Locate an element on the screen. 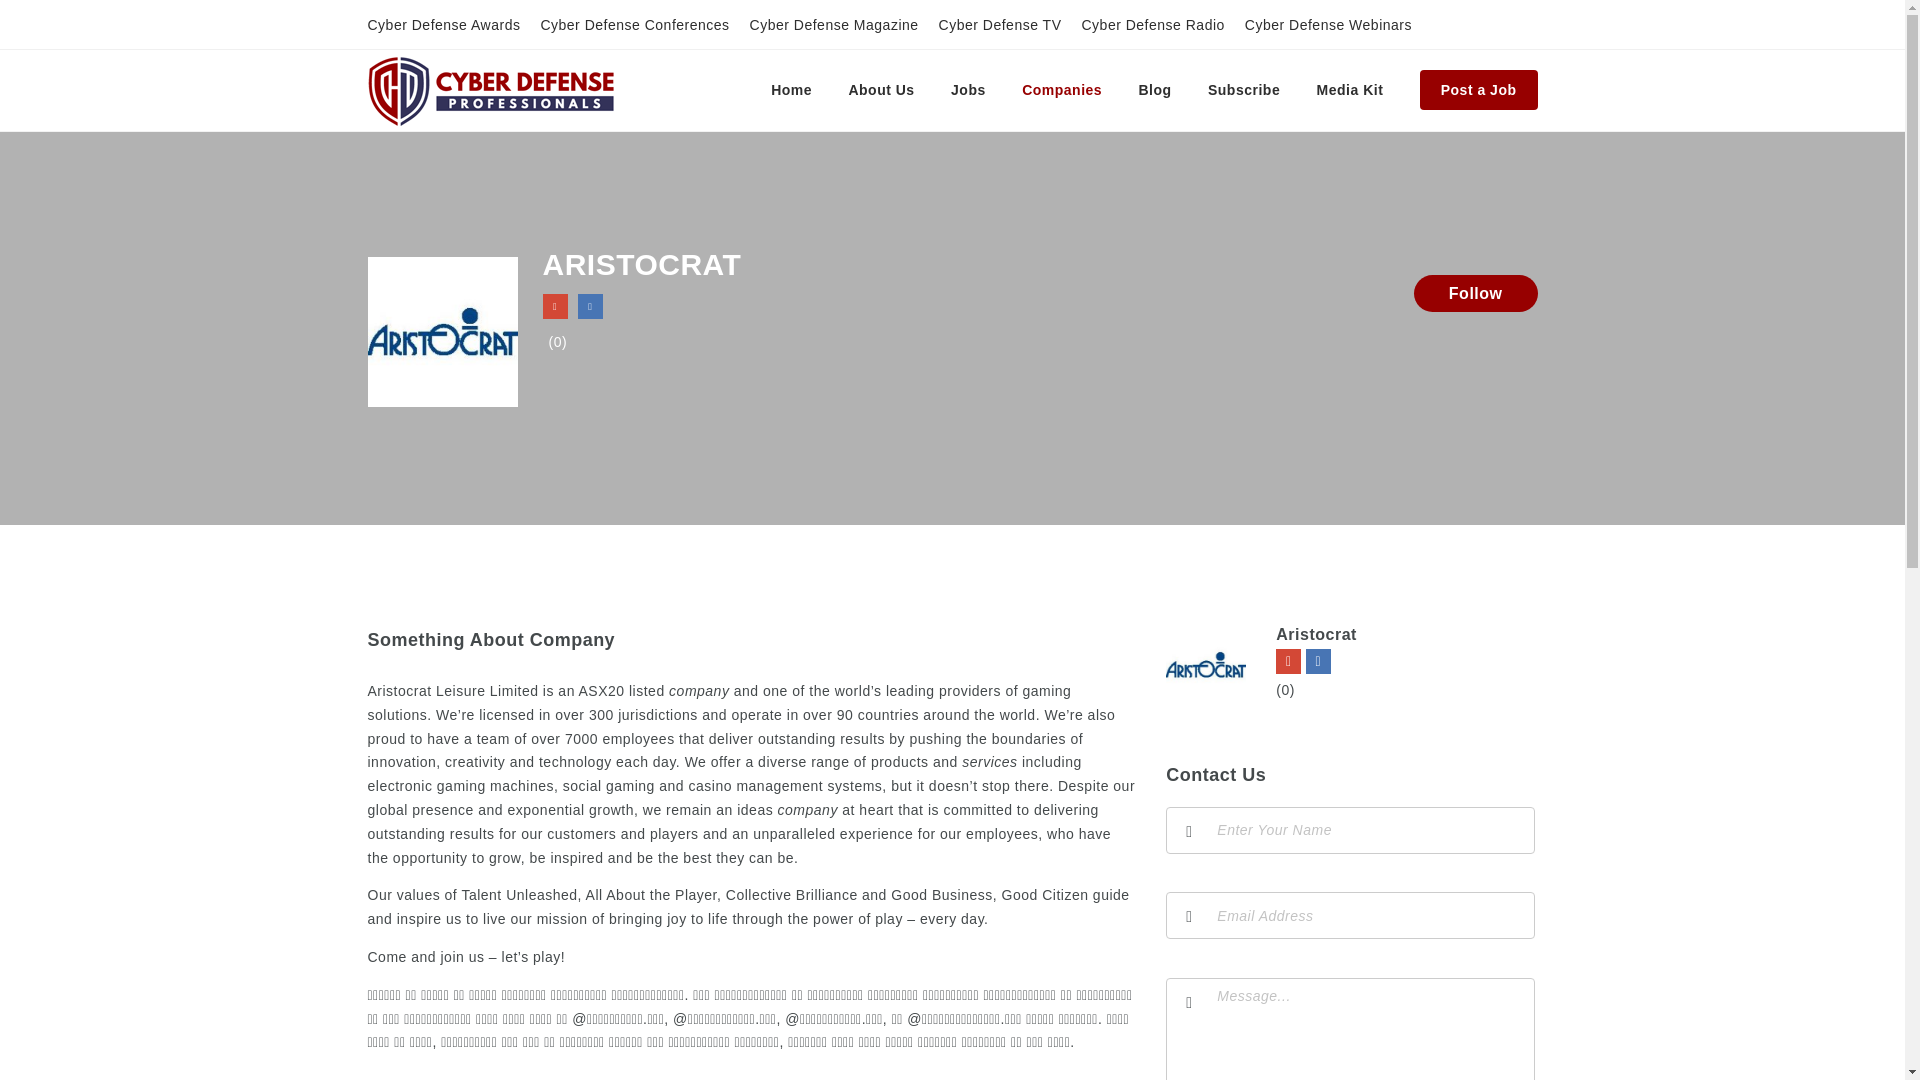  Cyber Defense Awards is located at coordinates (444, 25).